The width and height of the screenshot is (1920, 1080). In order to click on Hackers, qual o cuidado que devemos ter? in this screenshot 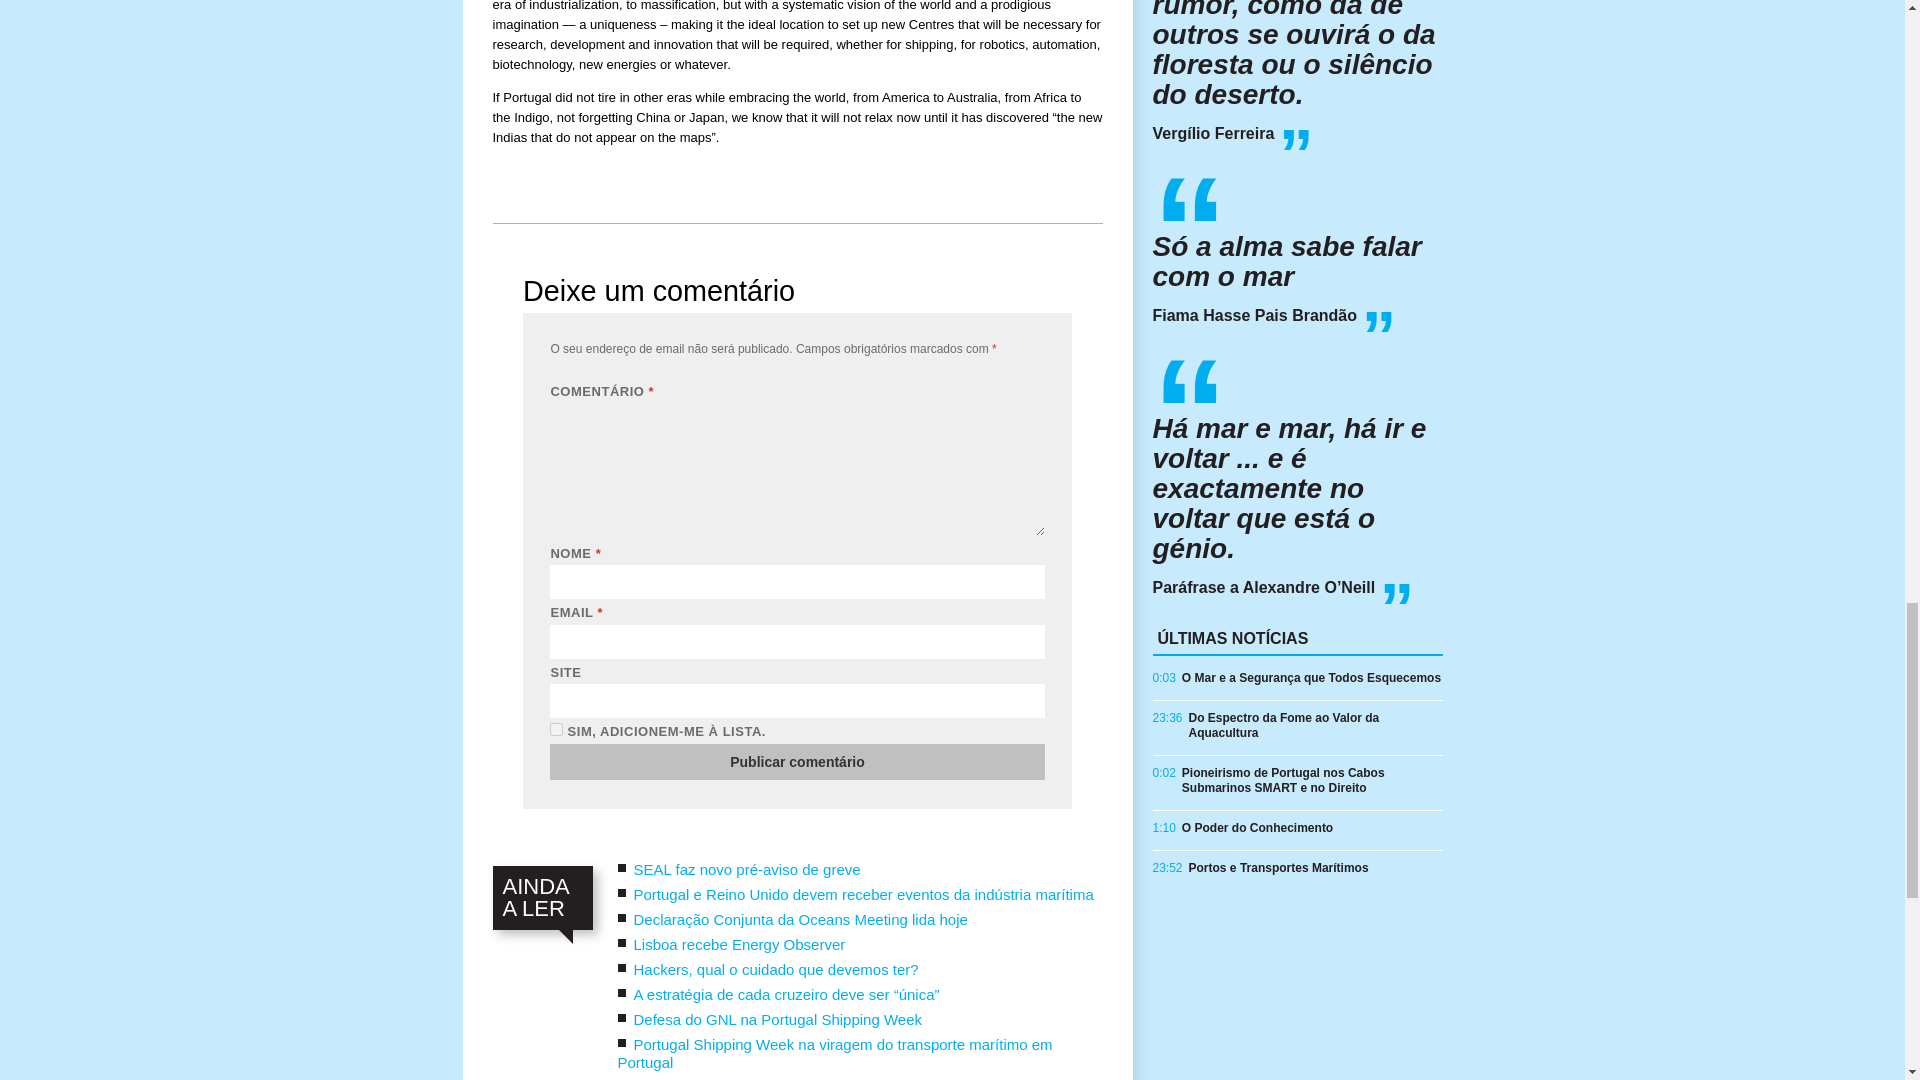, I will do `click(776, 970)`.